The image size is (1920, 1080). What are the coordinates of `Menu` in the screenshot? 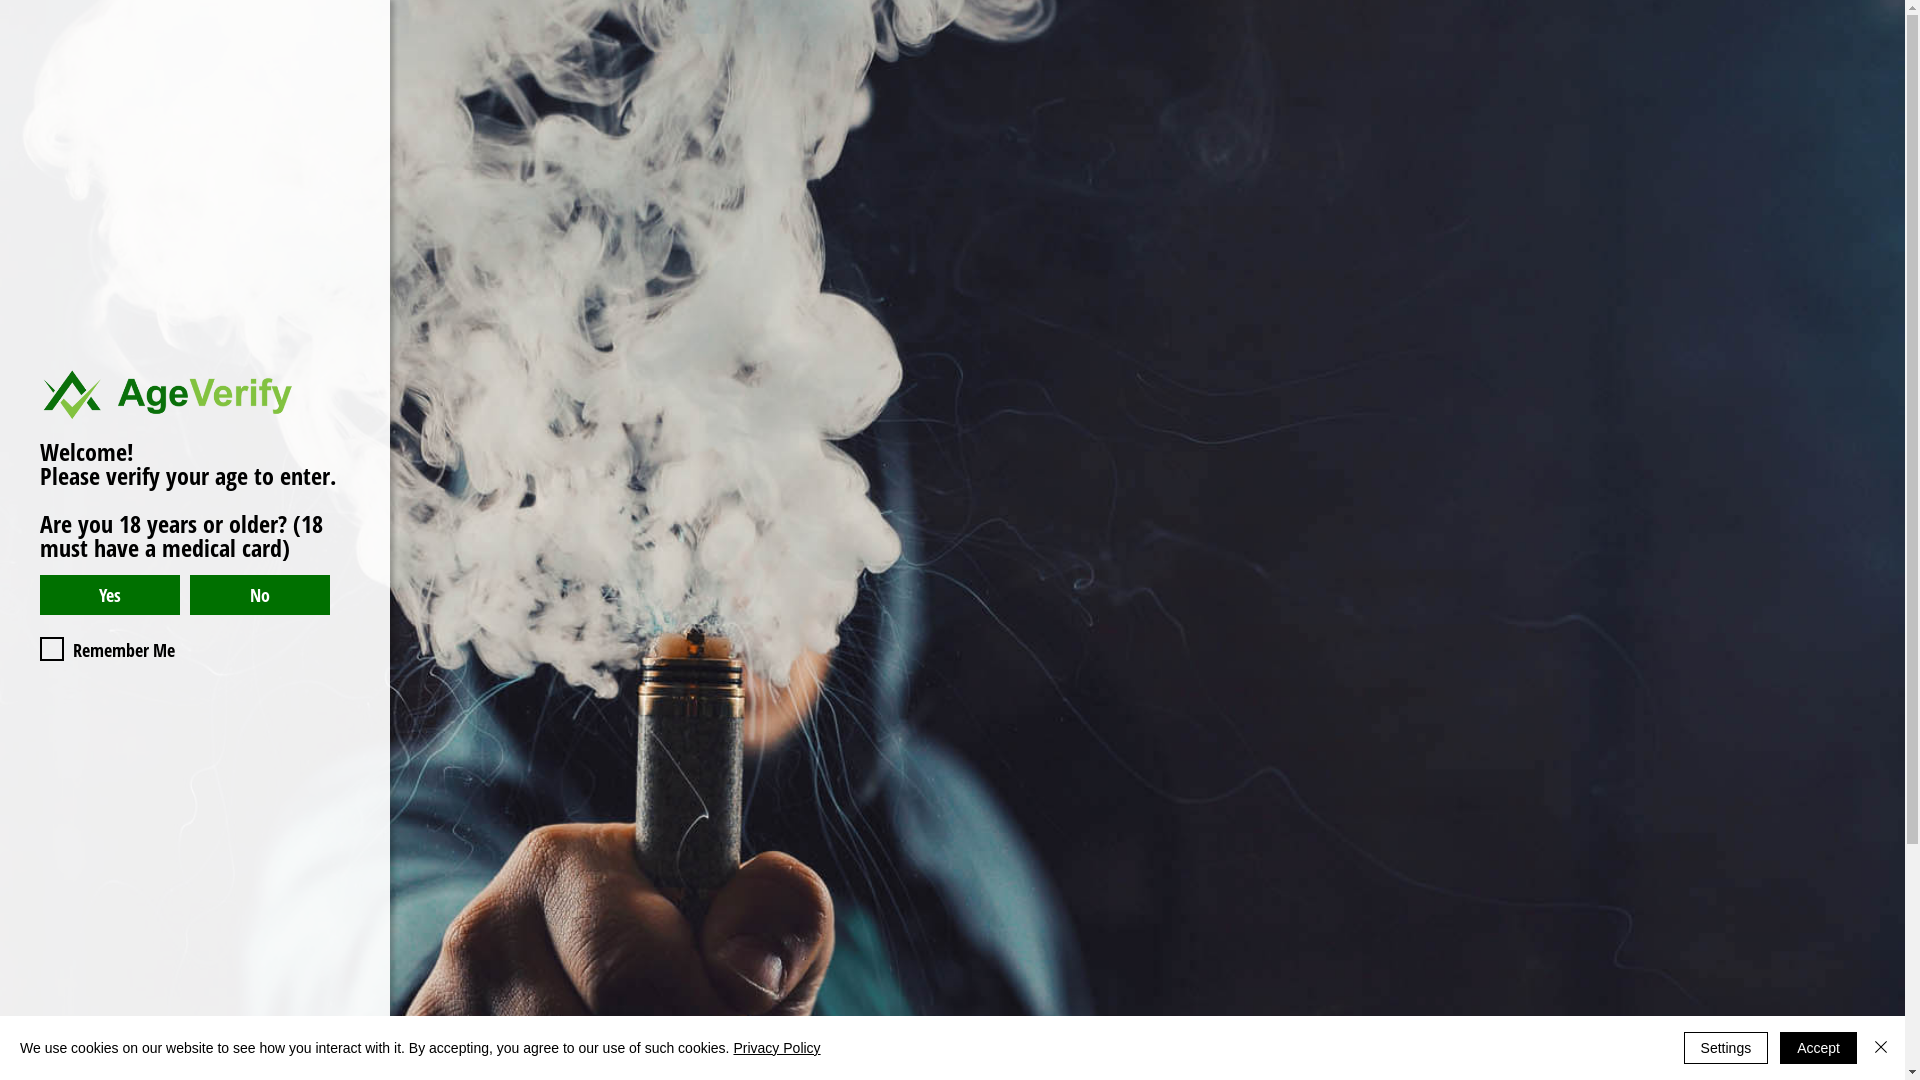 It's located at (464, 70).